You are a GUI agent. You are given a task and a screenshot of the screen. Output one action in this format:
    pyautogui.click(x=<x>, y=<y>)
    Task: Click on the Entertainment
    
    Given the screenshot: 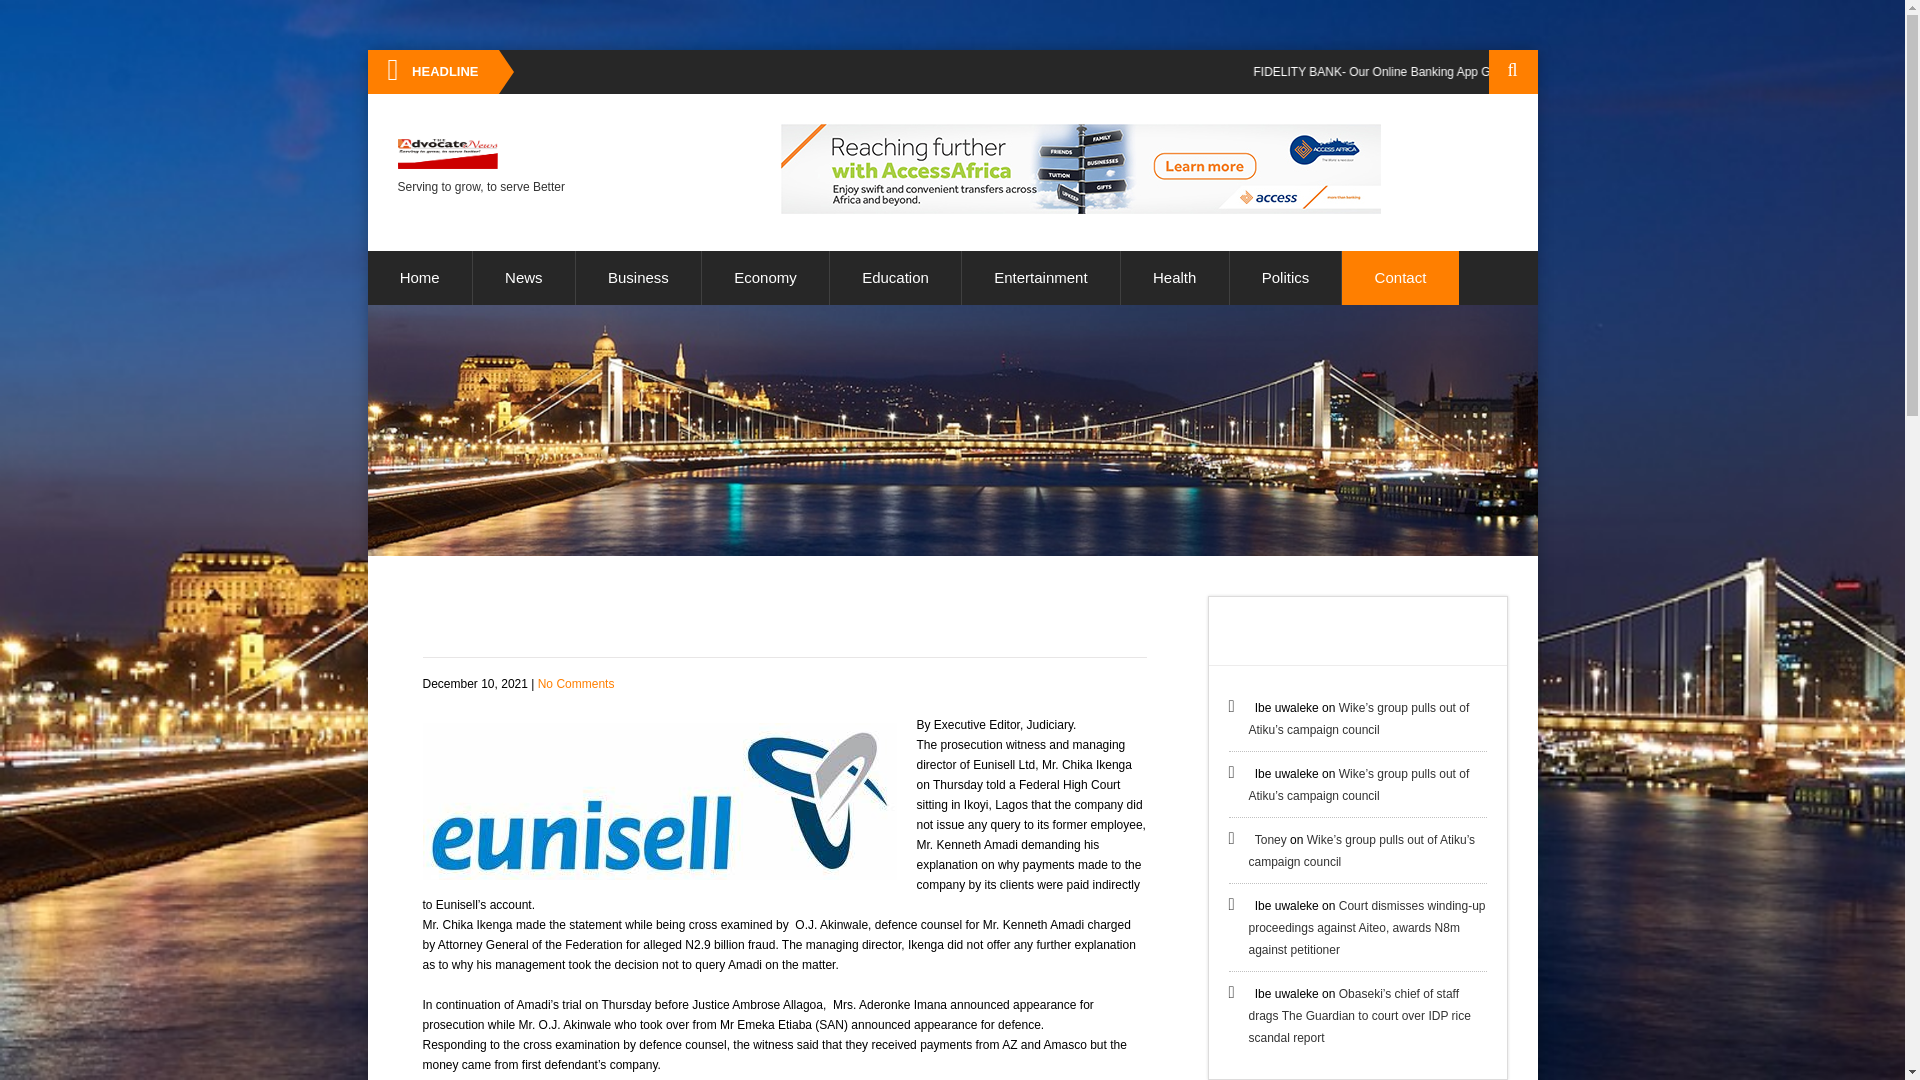 What is the action you would take?
    pyautogui.click(x=1040, y=277)
    